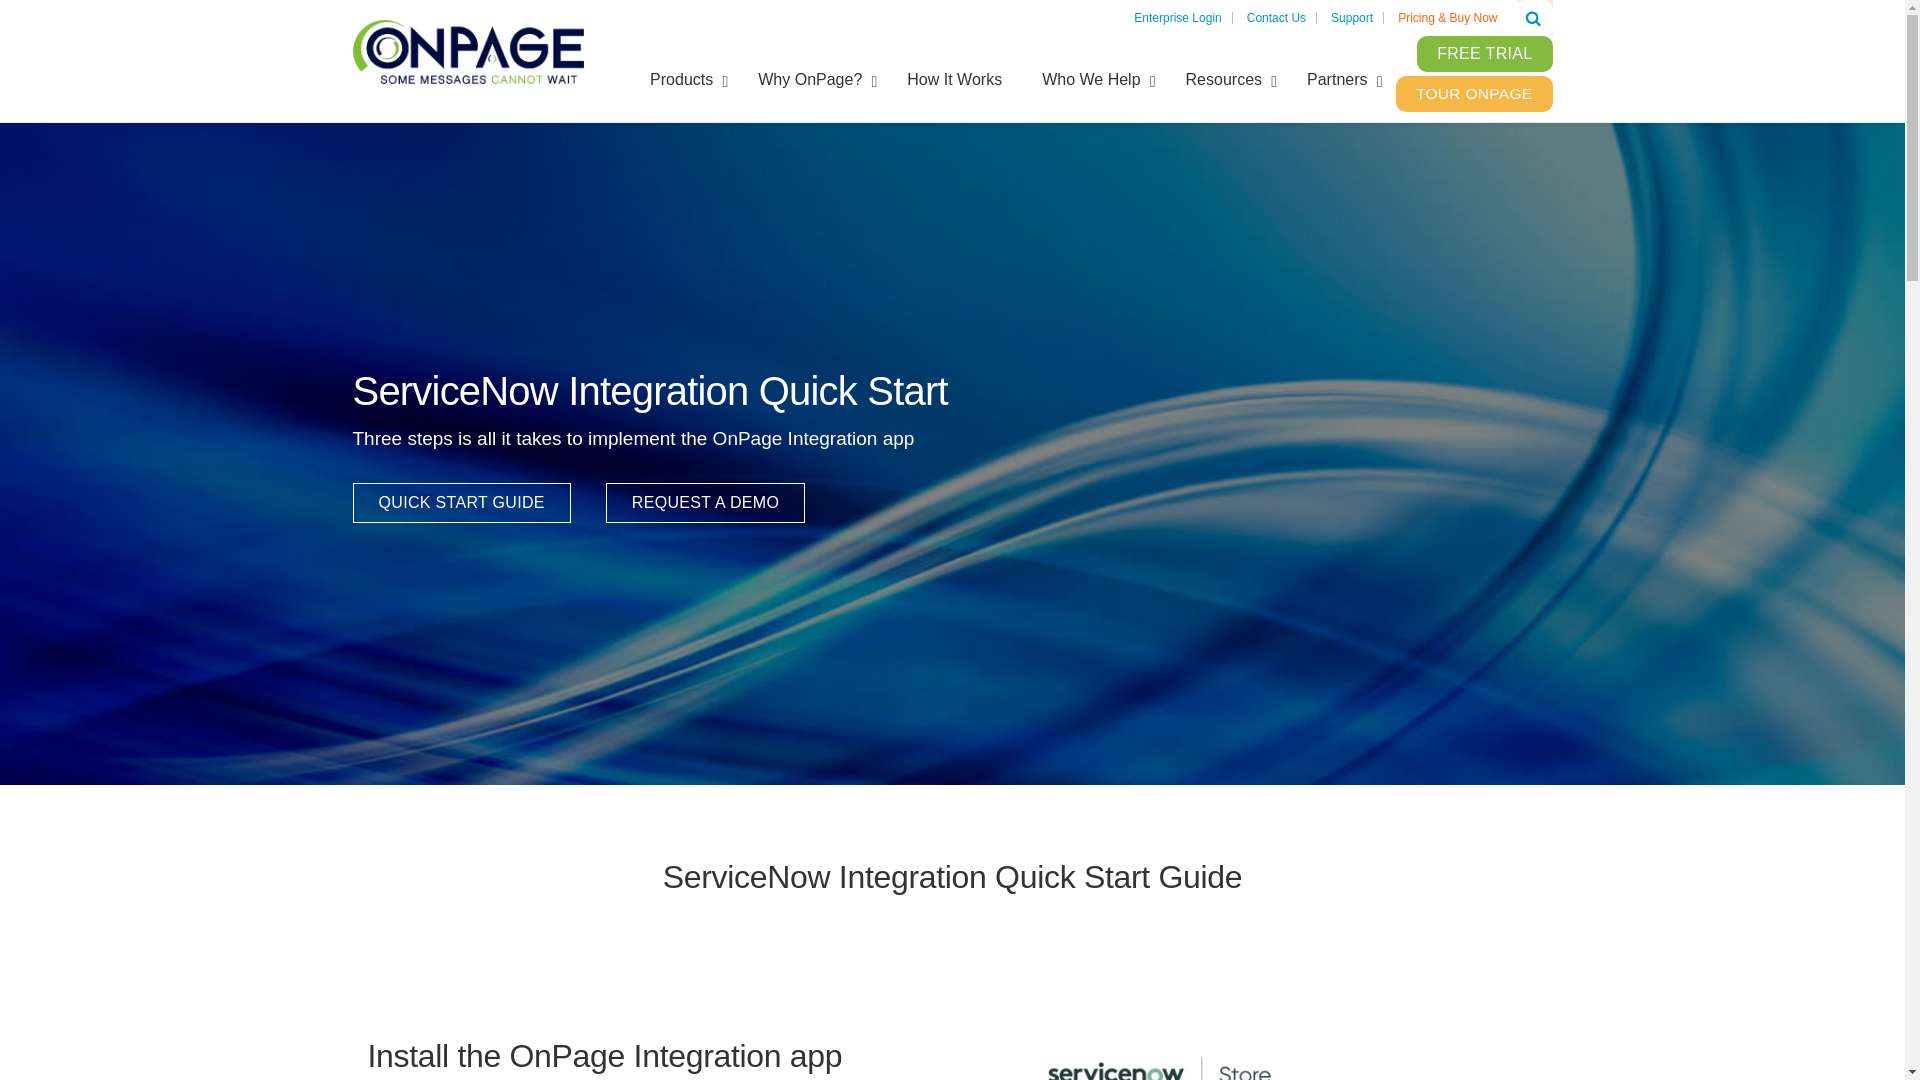  I want to click on OnPage, so click(467, 50).